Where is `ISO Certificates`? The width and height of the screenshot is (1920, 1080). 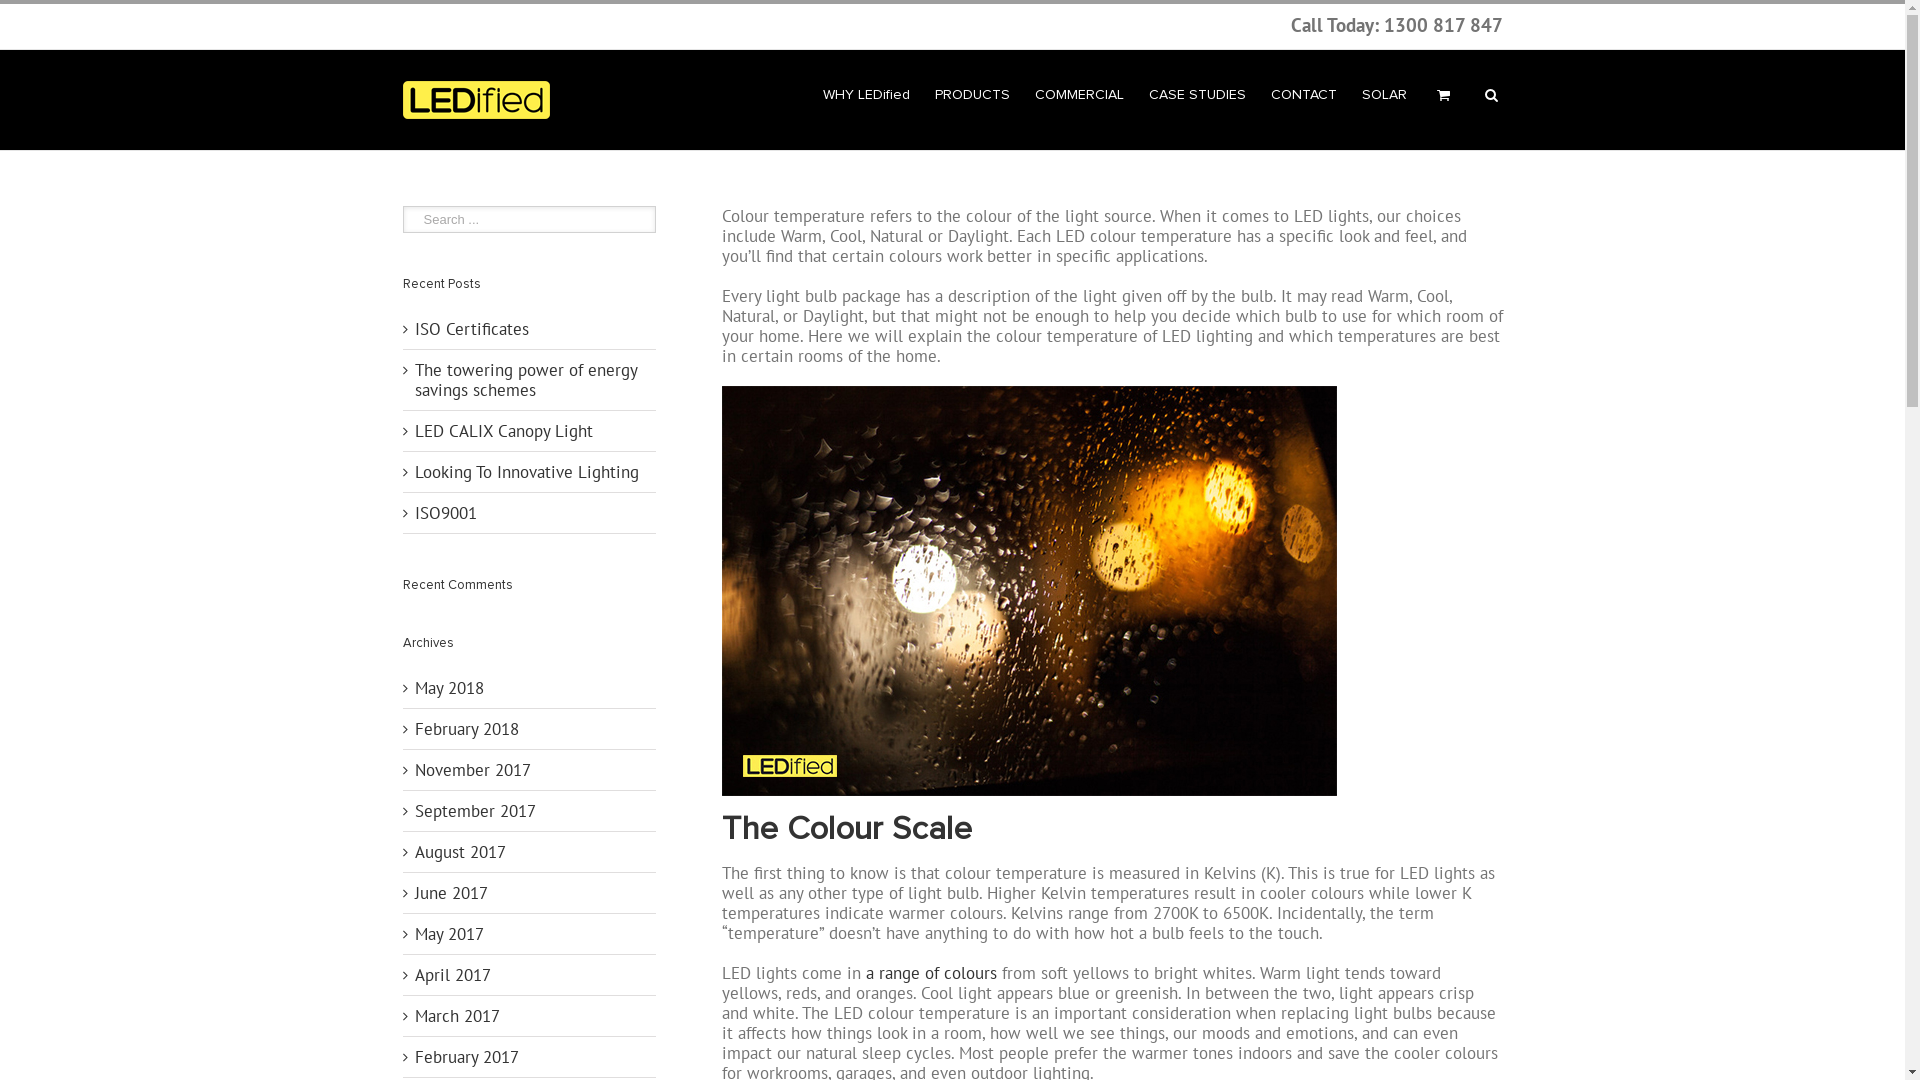 ISO Certificates is located at coordinates (471, 329).